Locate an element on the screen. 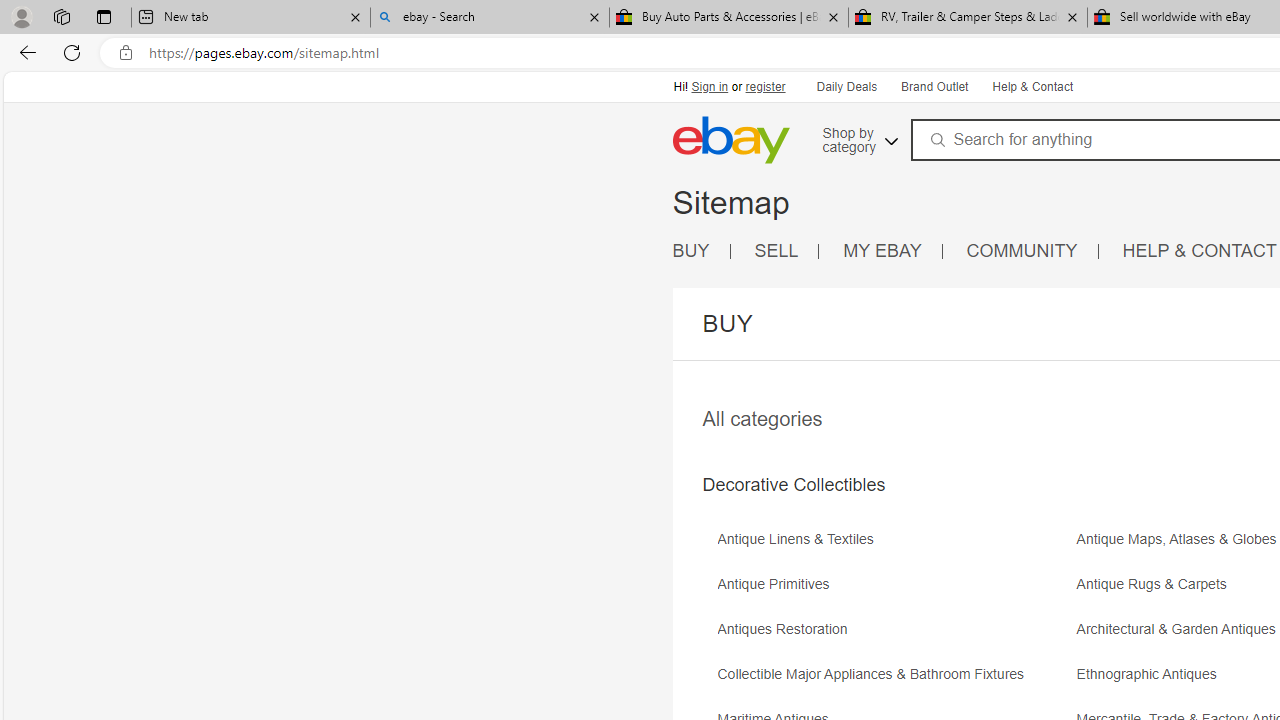 This screenshot has height=720, width=1280. Collectible Major Appliances & Bathroom Fixtures is located at coordinates (894, 681).